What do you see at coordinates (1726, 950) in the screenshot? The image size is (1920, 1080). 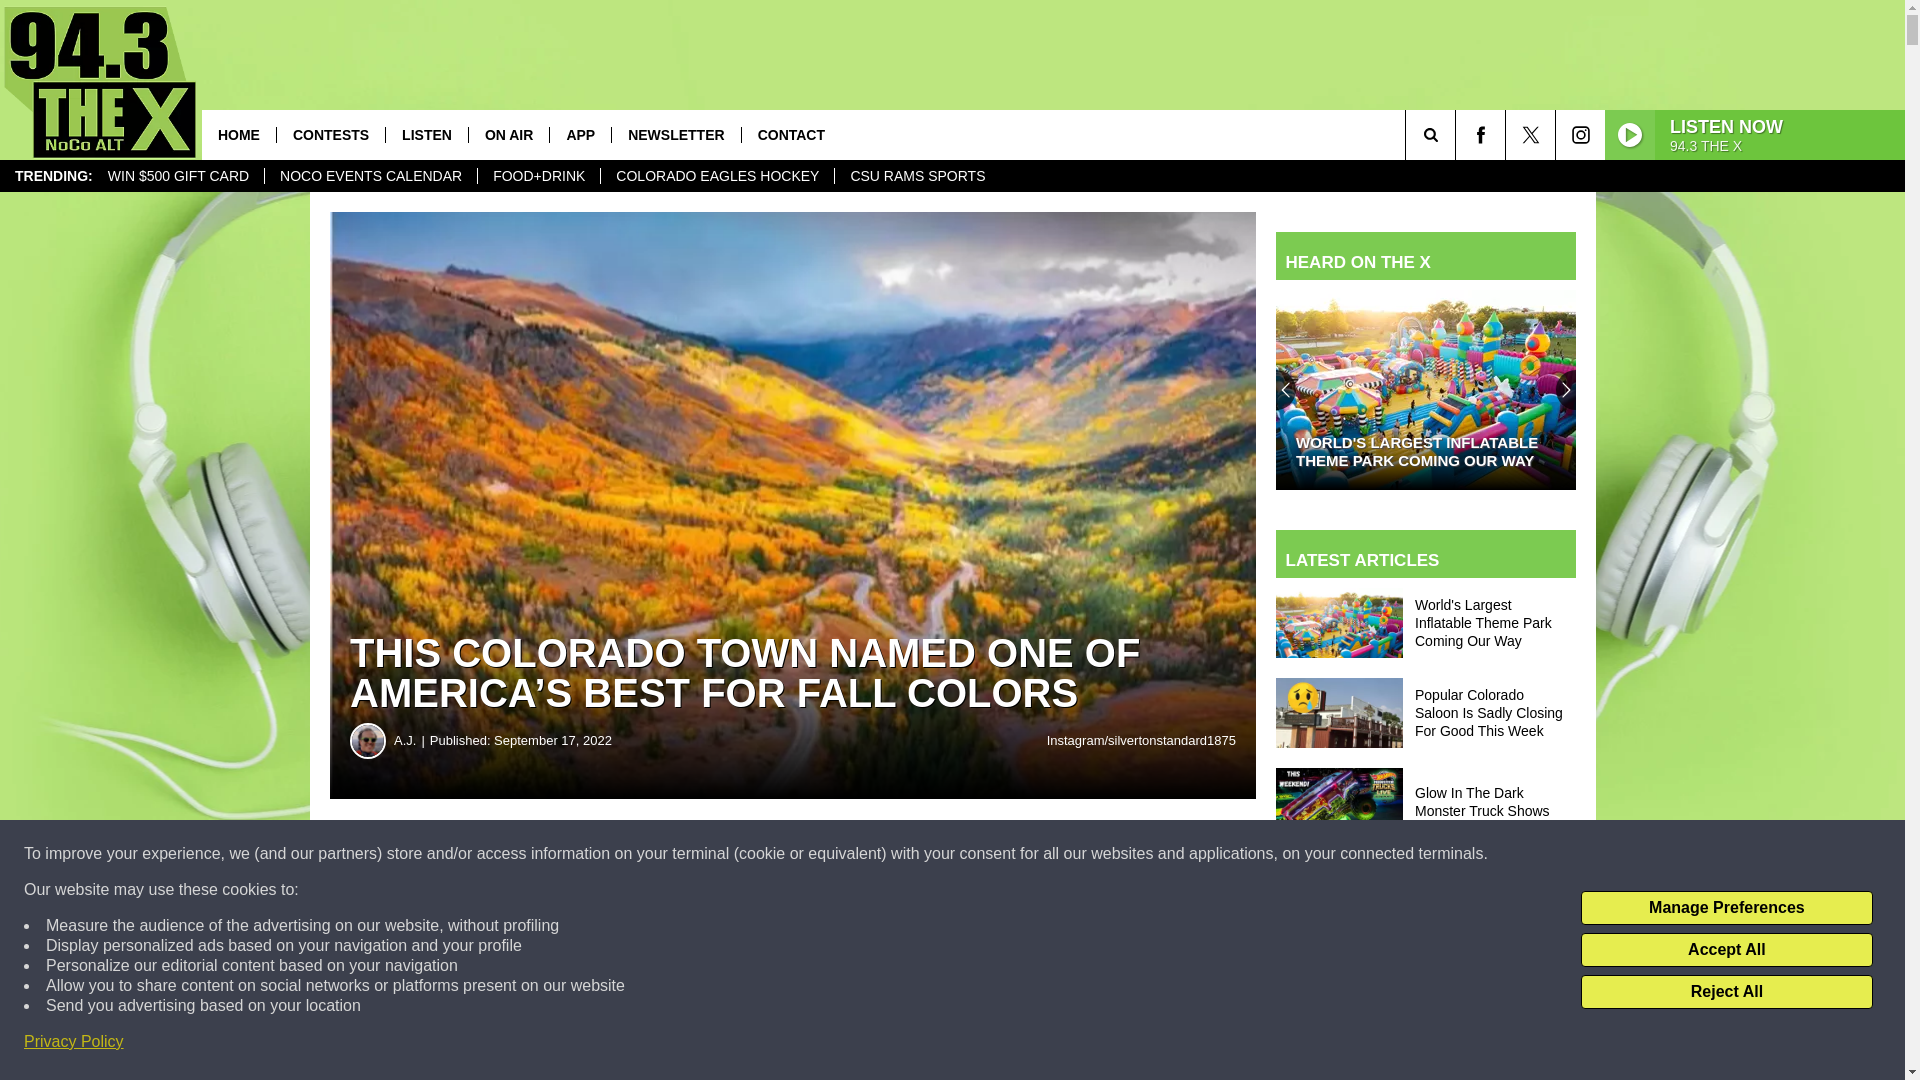 I see `Accept All` at bounding box center [1726, 950].